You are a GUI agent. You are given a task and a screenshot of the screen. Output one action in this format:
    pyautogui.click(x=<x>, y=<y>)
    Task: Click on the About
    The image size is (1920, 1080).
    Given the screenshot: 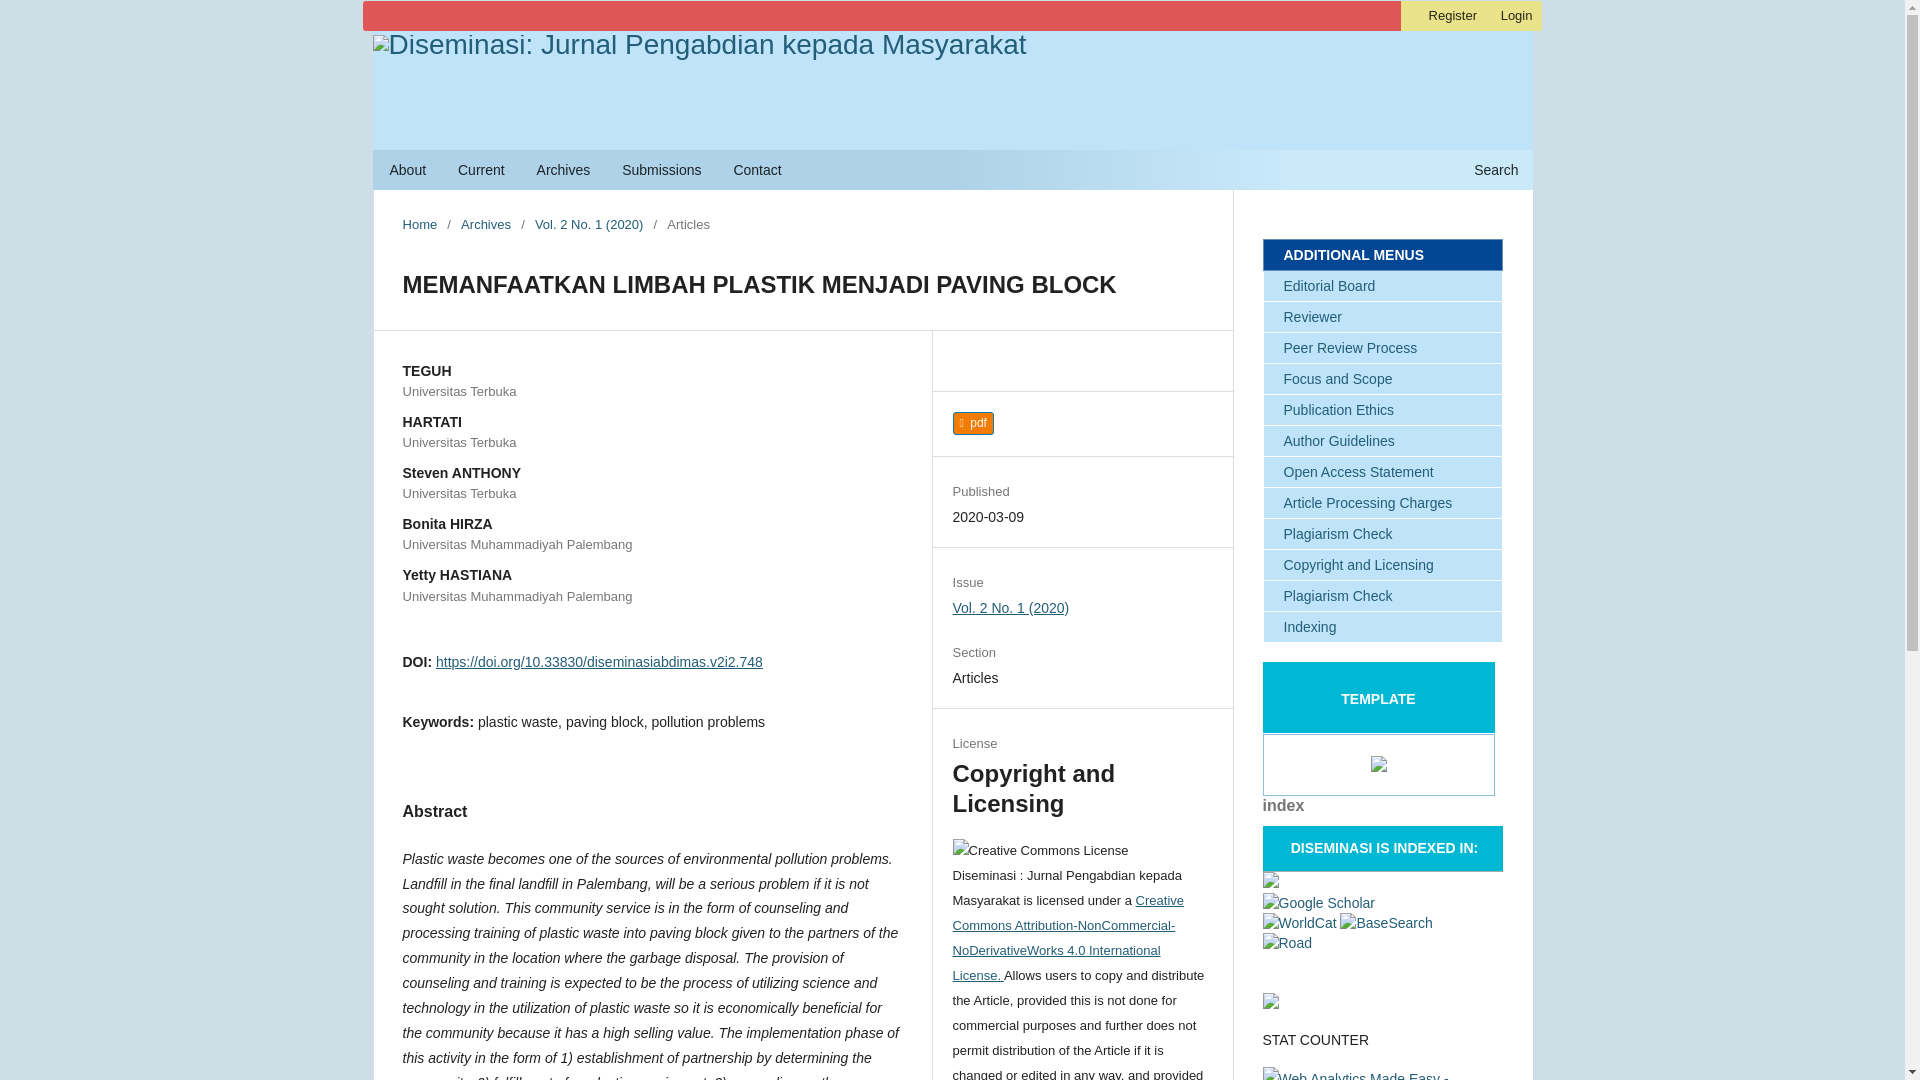 What is the action you would take?
    pyautogui.click(x=408, y=172)
    